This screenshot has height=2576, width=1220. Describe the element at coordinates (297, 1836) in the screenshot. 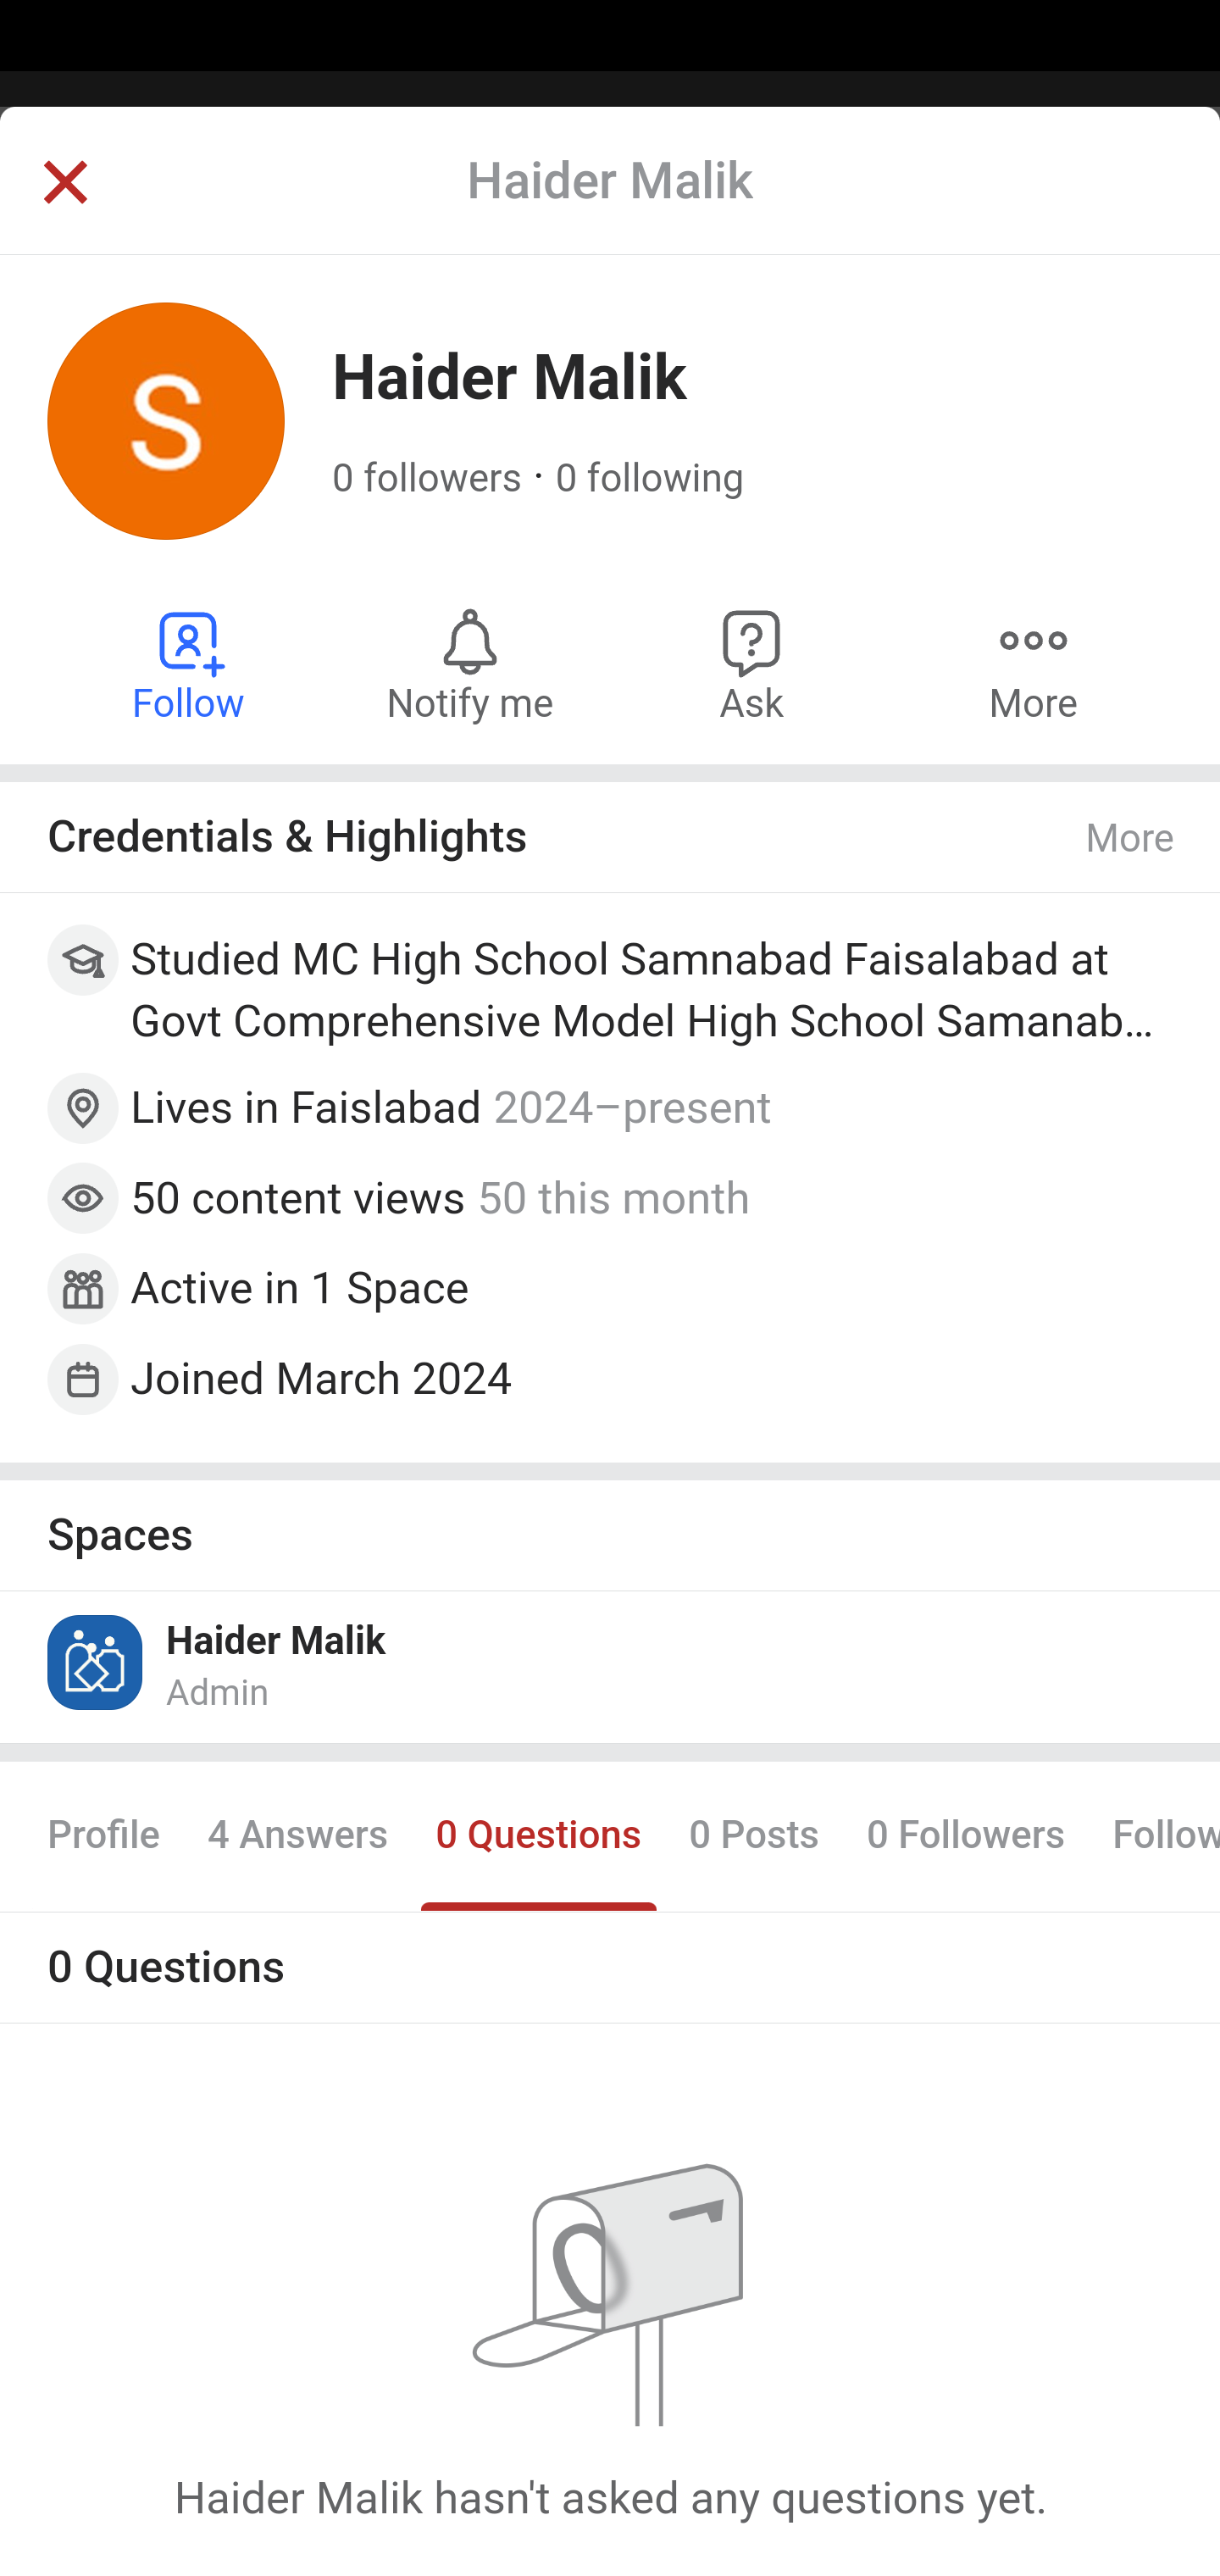

I see `4 Answers` at that location.